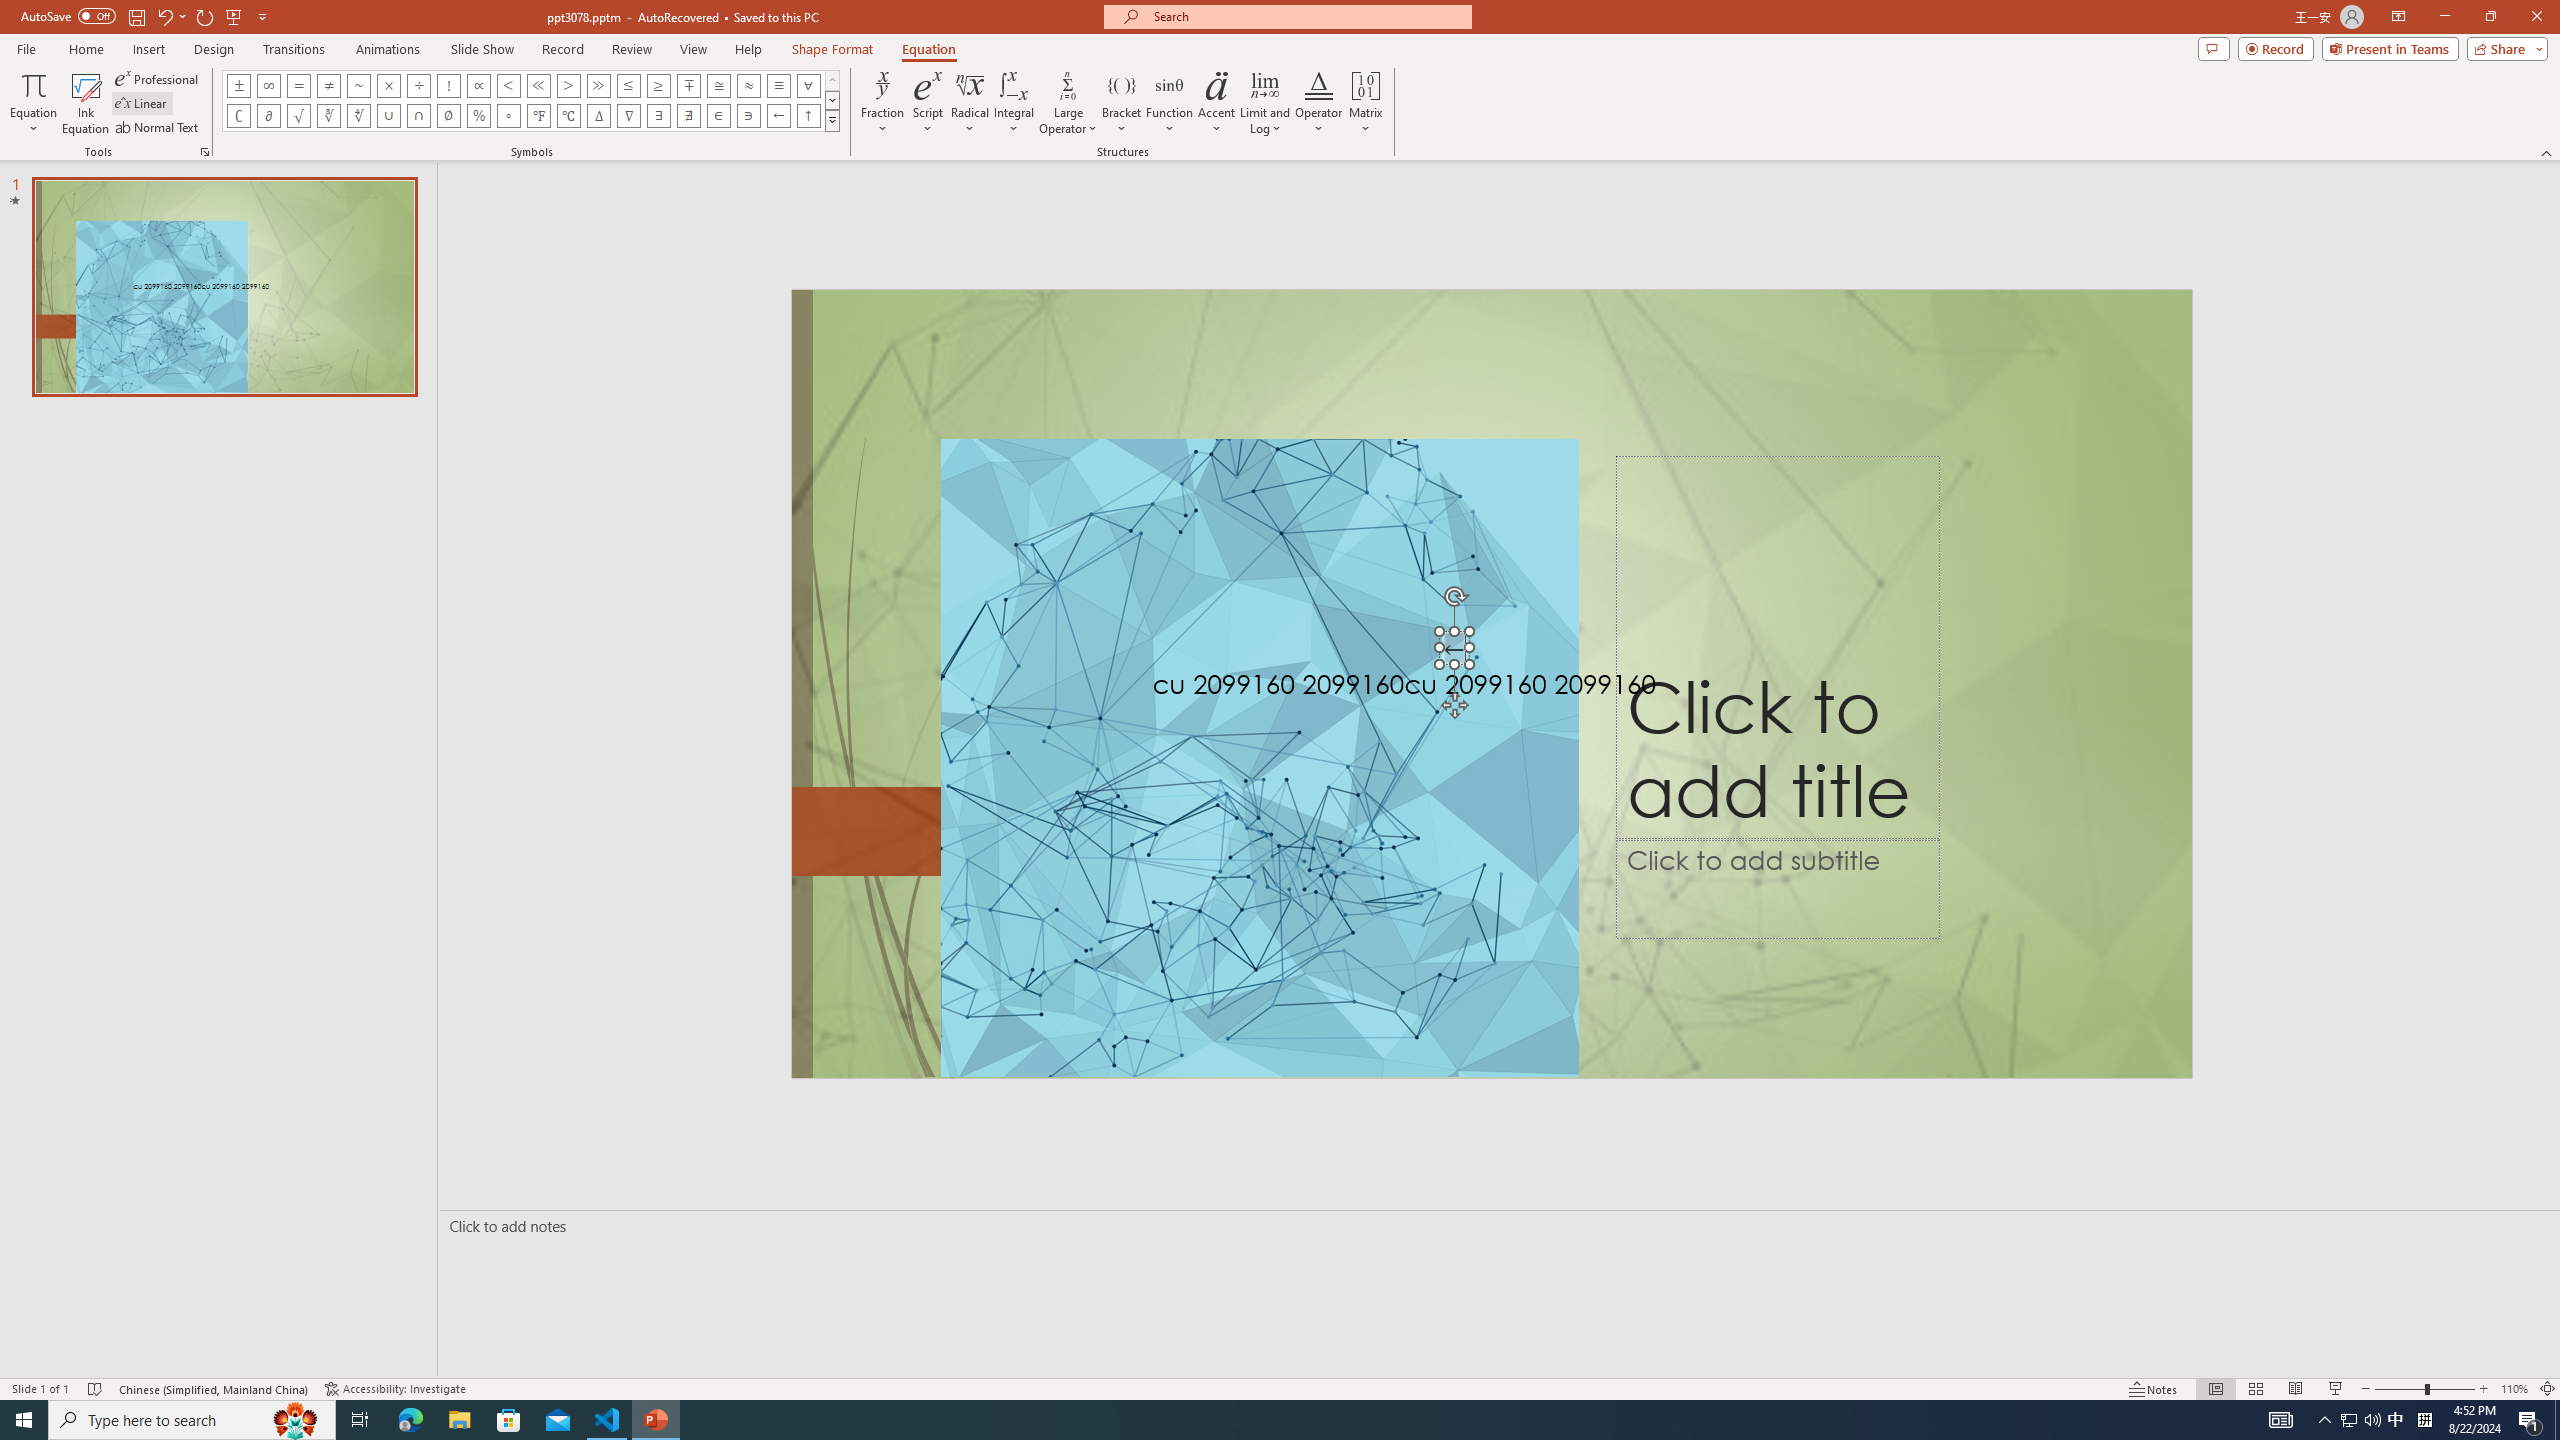 The image size is (2560, 1440). I want to click on Equation Symbol Equal, so click(299, 85).